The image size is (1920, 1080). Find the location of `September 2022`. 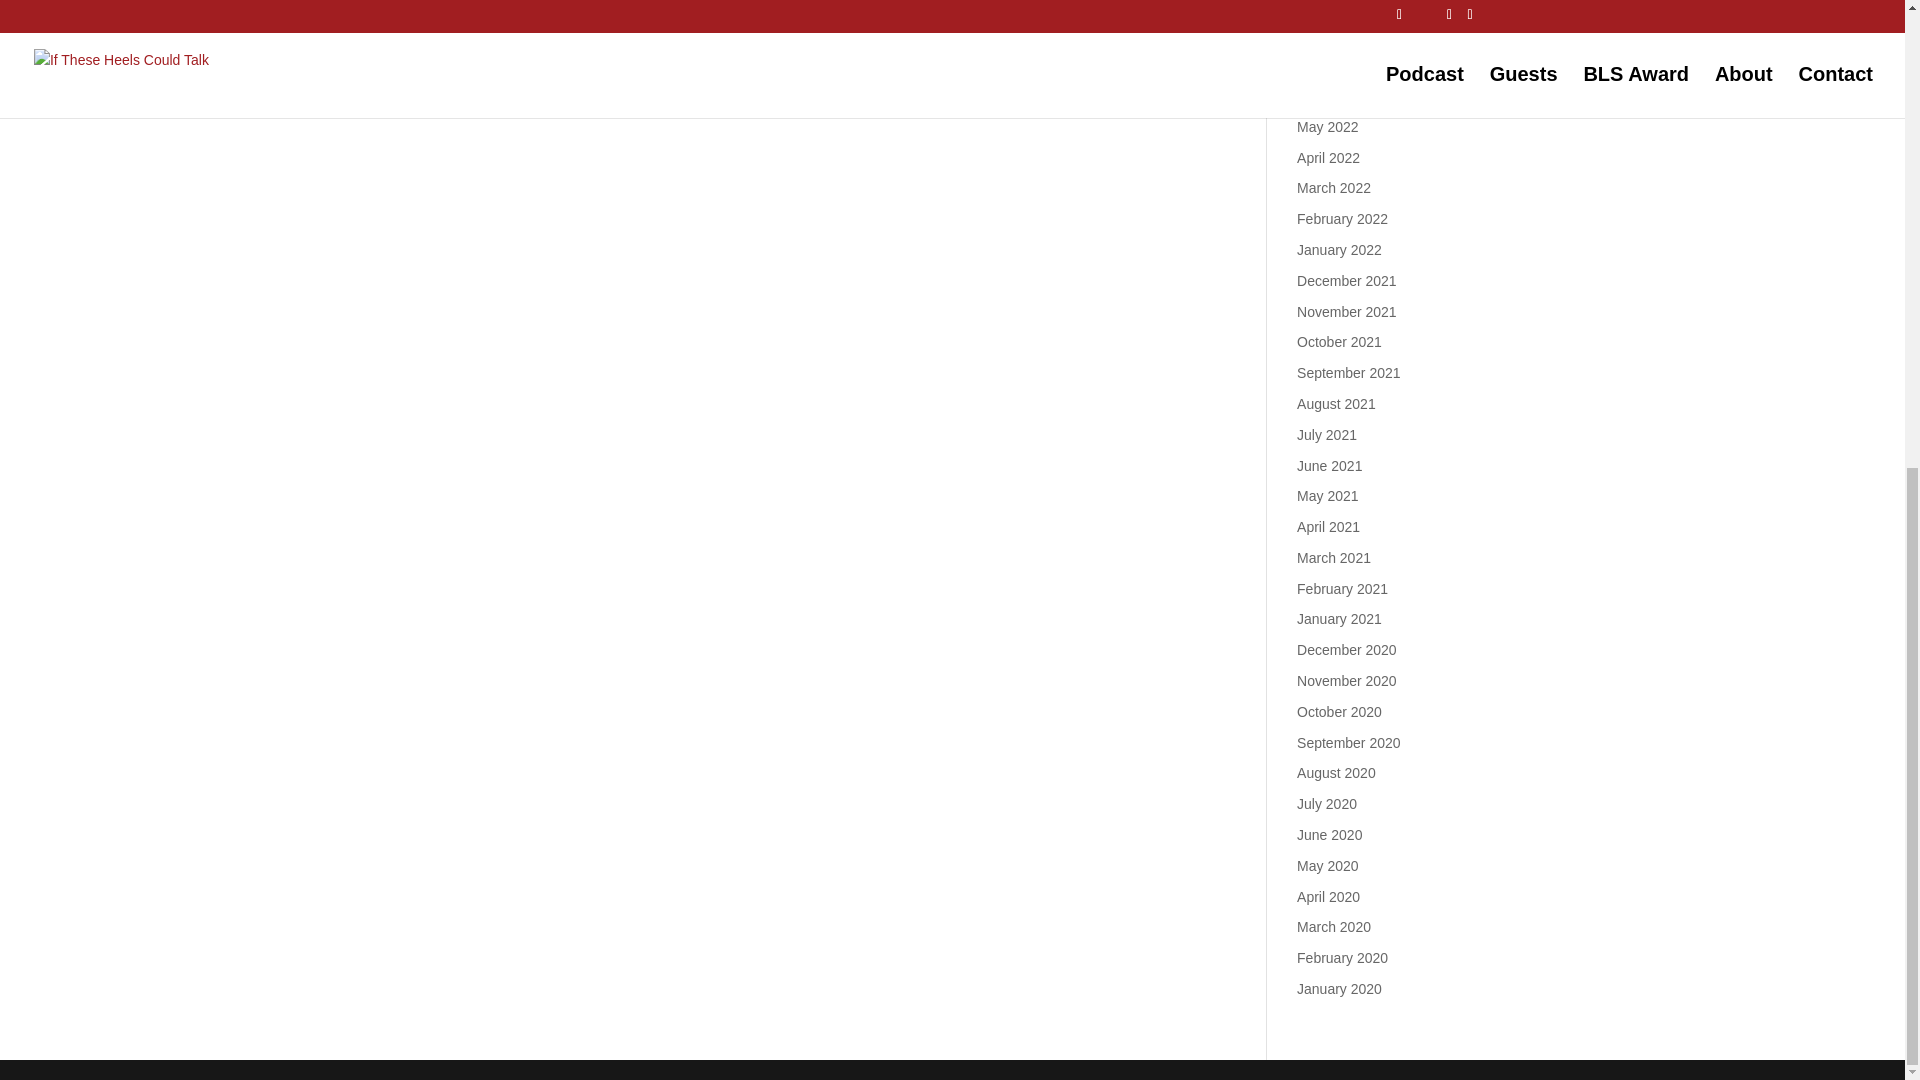

September 2022 is located at coordinates (1349, 6).